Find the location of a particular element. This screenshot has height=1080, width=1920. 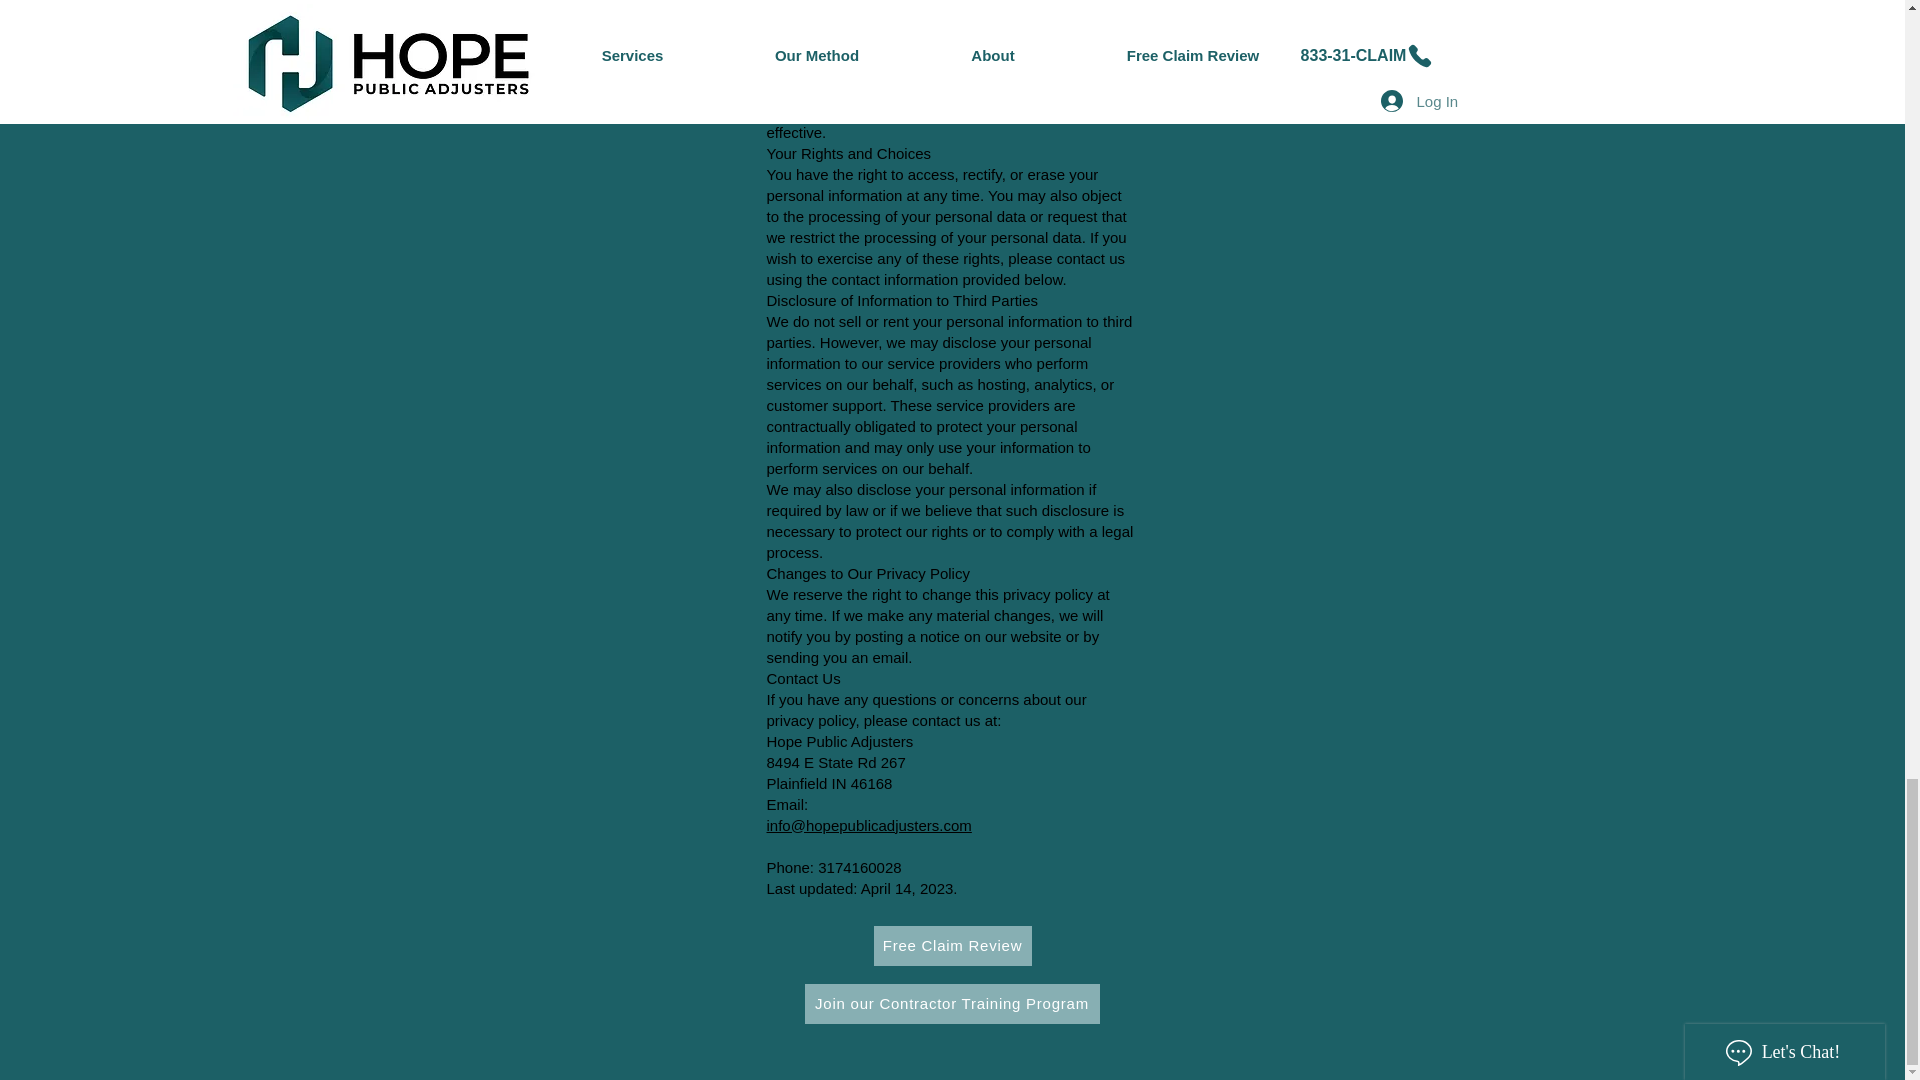

Free Claim Review is located at coordinates (952, 944).